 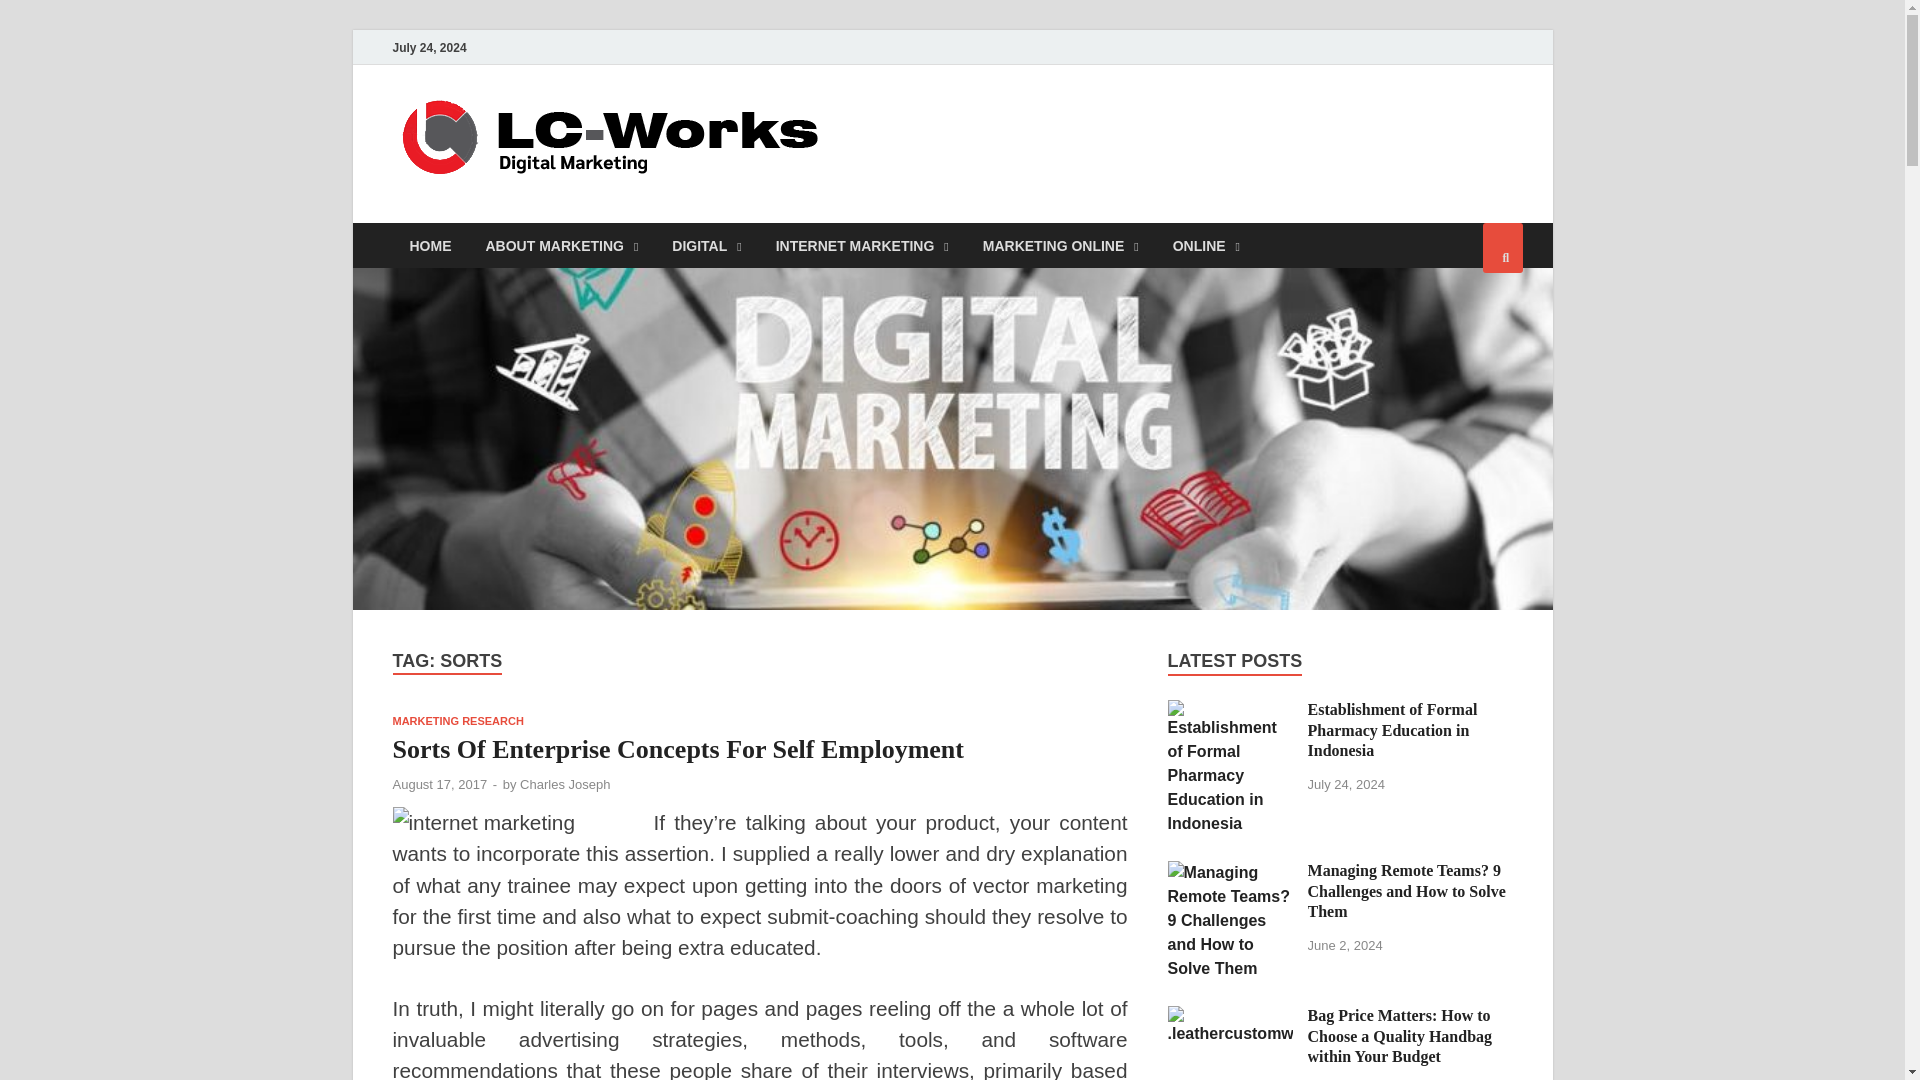 I want to click on MARKETING RESEARCH, so click(x=456, y=720).